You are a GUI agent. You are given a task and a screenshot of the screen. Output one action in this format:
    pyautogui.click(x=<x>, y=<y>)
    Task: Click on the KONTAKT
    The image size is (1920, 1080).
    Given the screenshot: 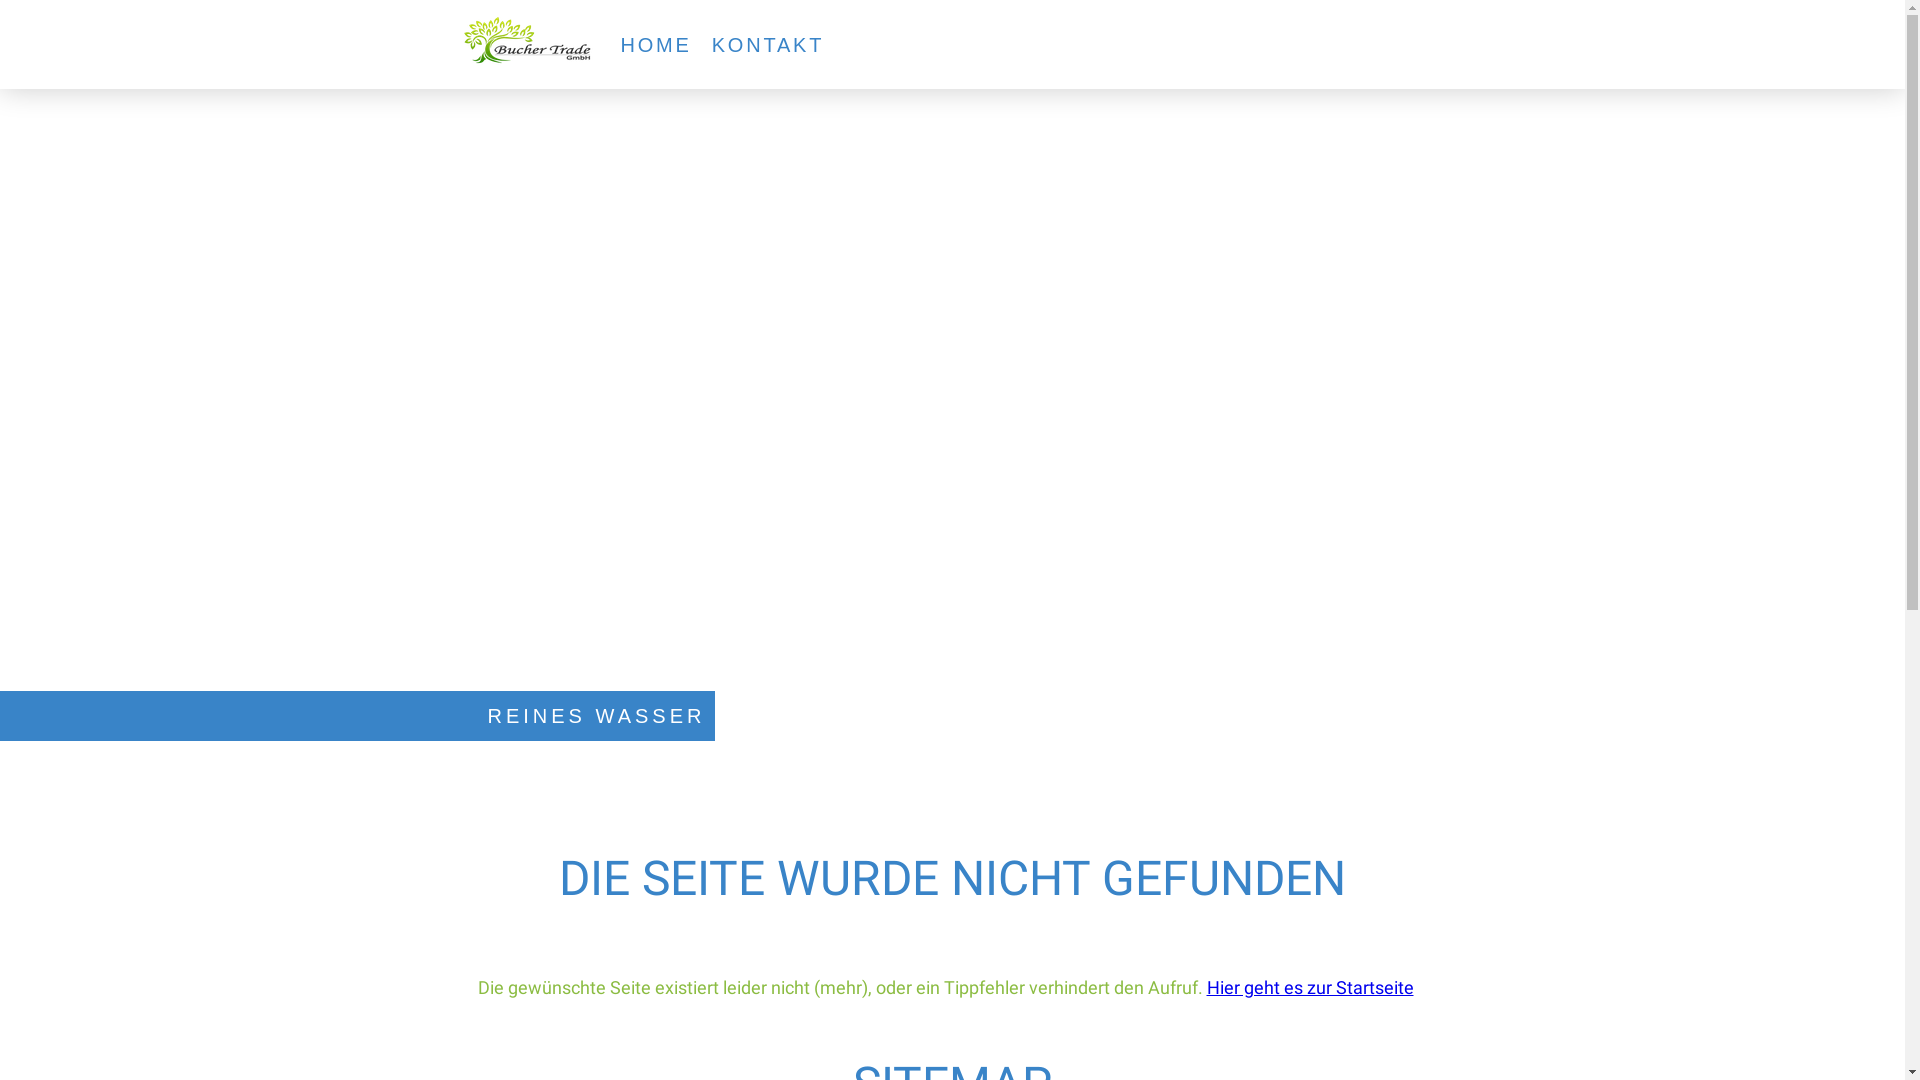 What is the action you would take?
    pyautogui.click(x=768, y=45)
    